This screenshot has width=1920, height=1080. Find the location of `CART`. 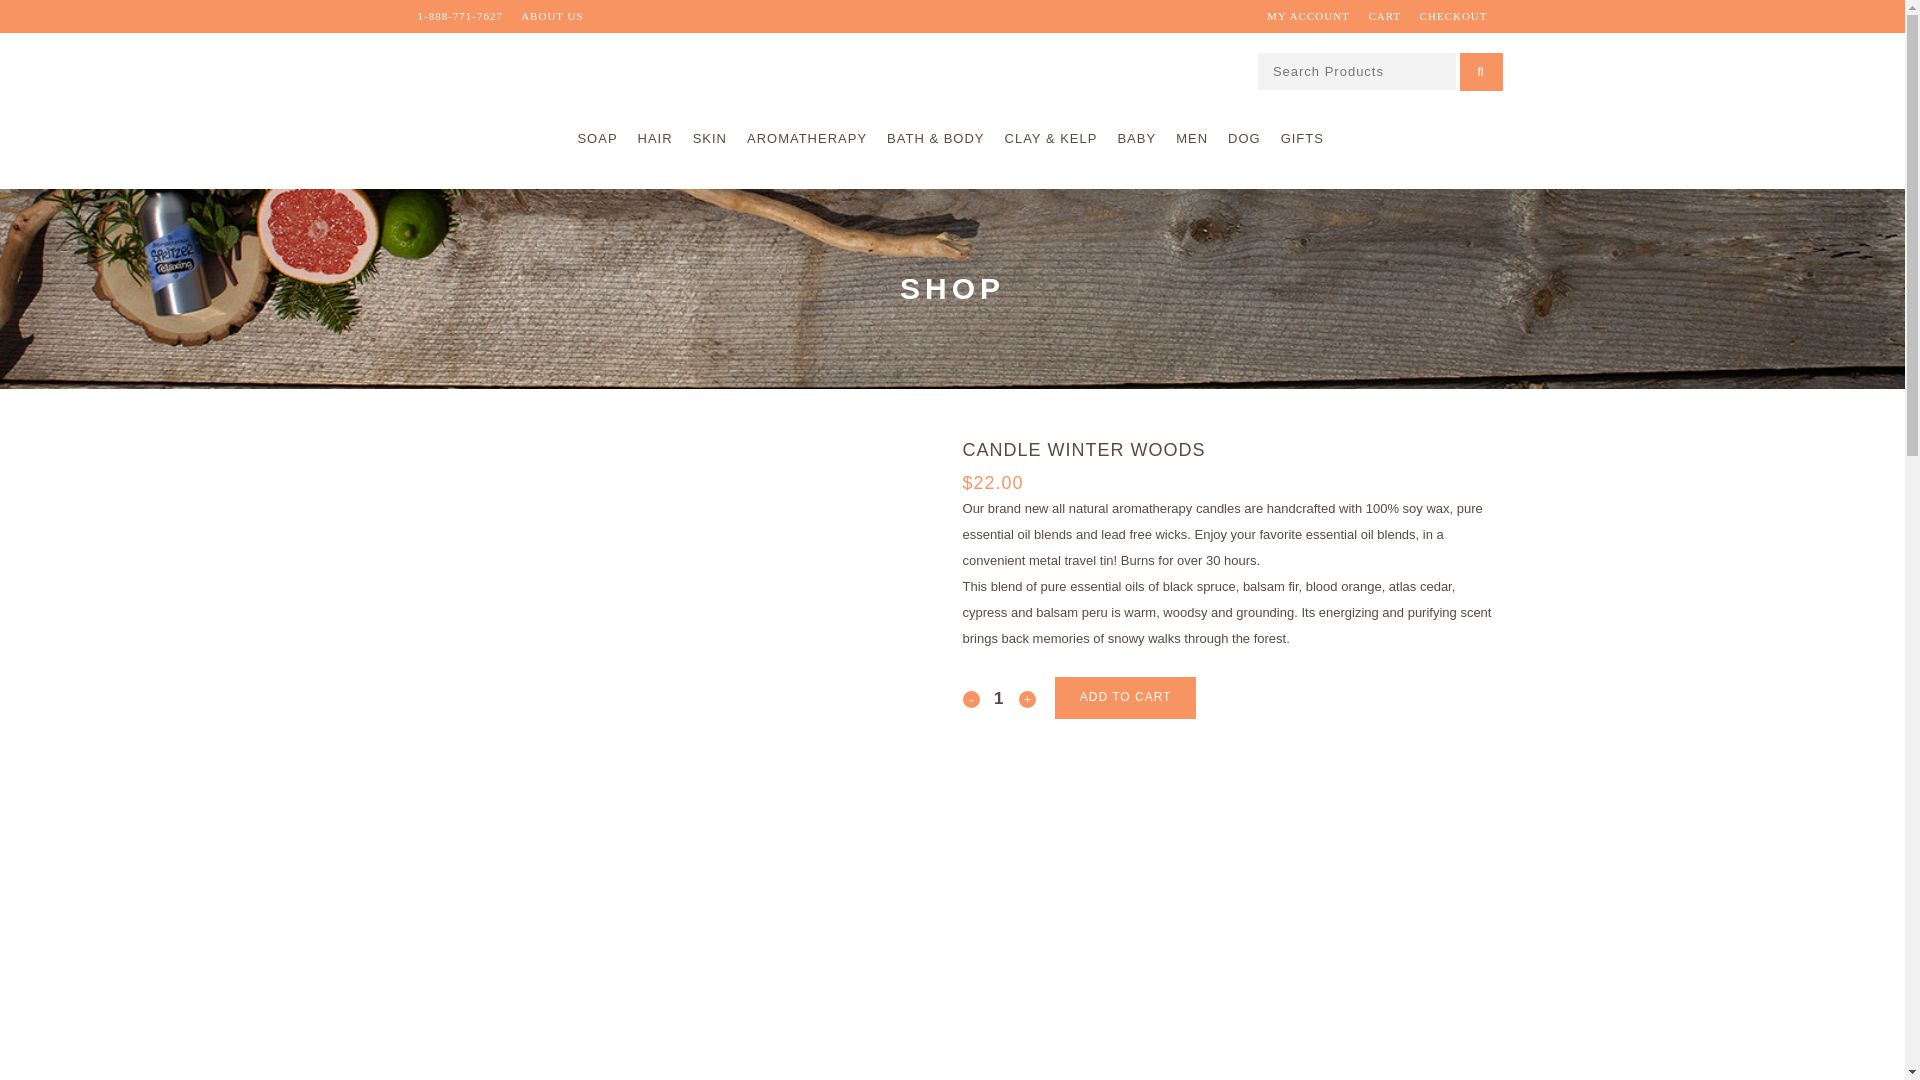

CART is located at coordinates (1383, 15).